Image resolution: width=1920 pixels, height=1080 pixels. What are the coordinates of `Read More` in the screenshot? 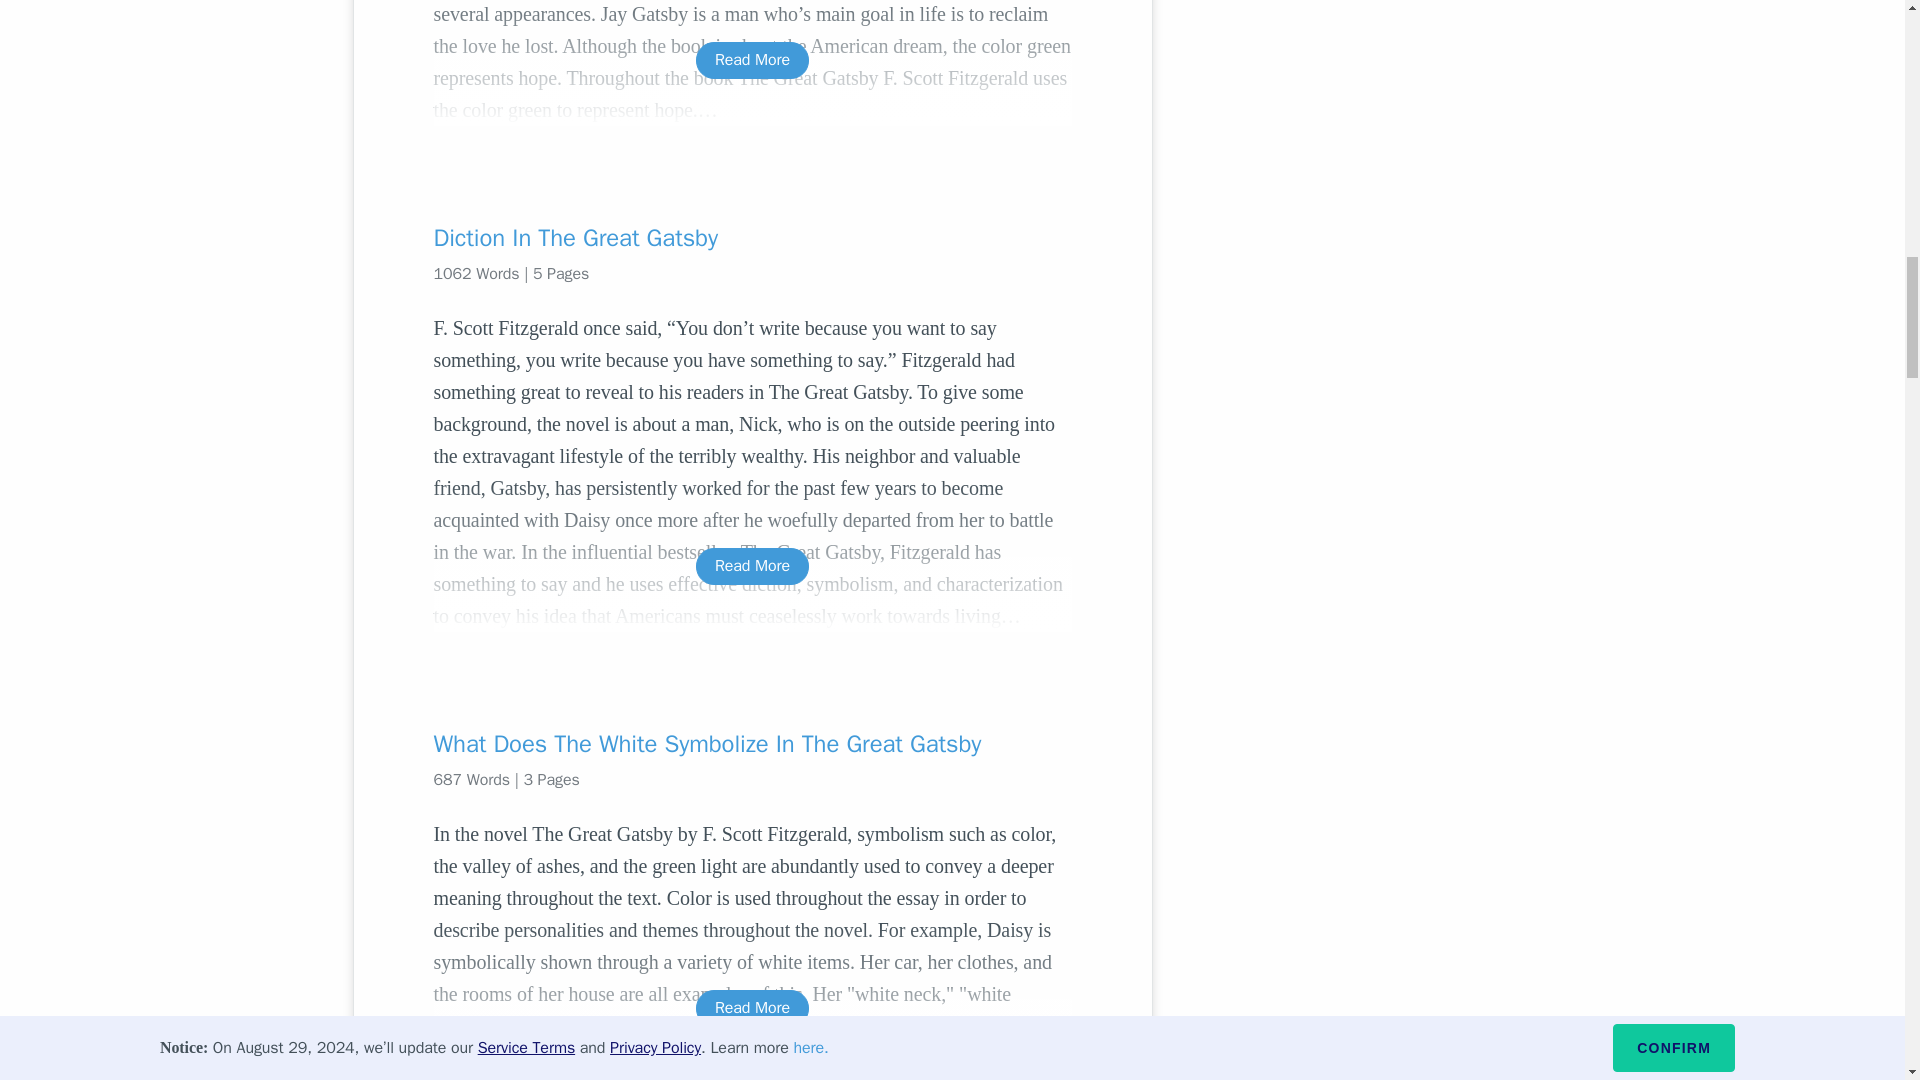 It's located at (752, 60).